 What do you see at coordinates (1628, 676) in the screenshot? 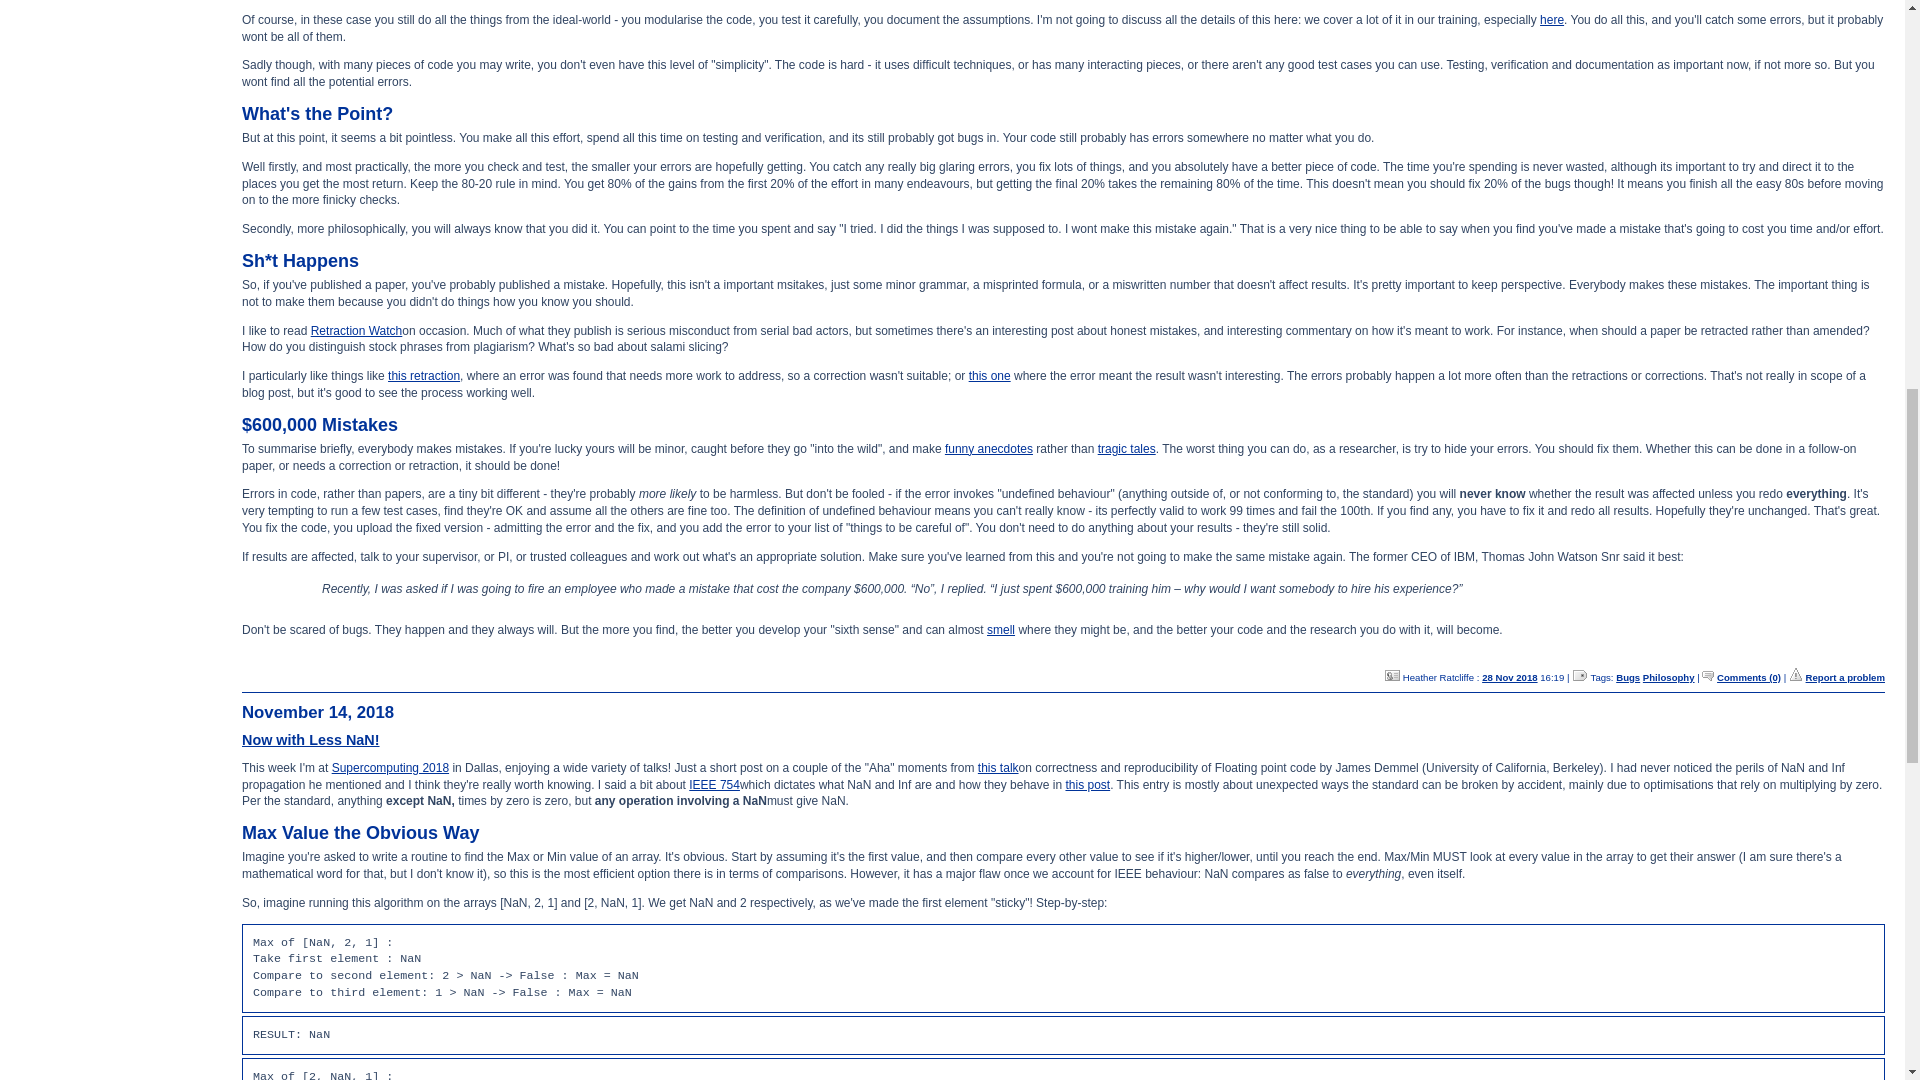
I see `Bugs` at bounding box center [1628, 676].